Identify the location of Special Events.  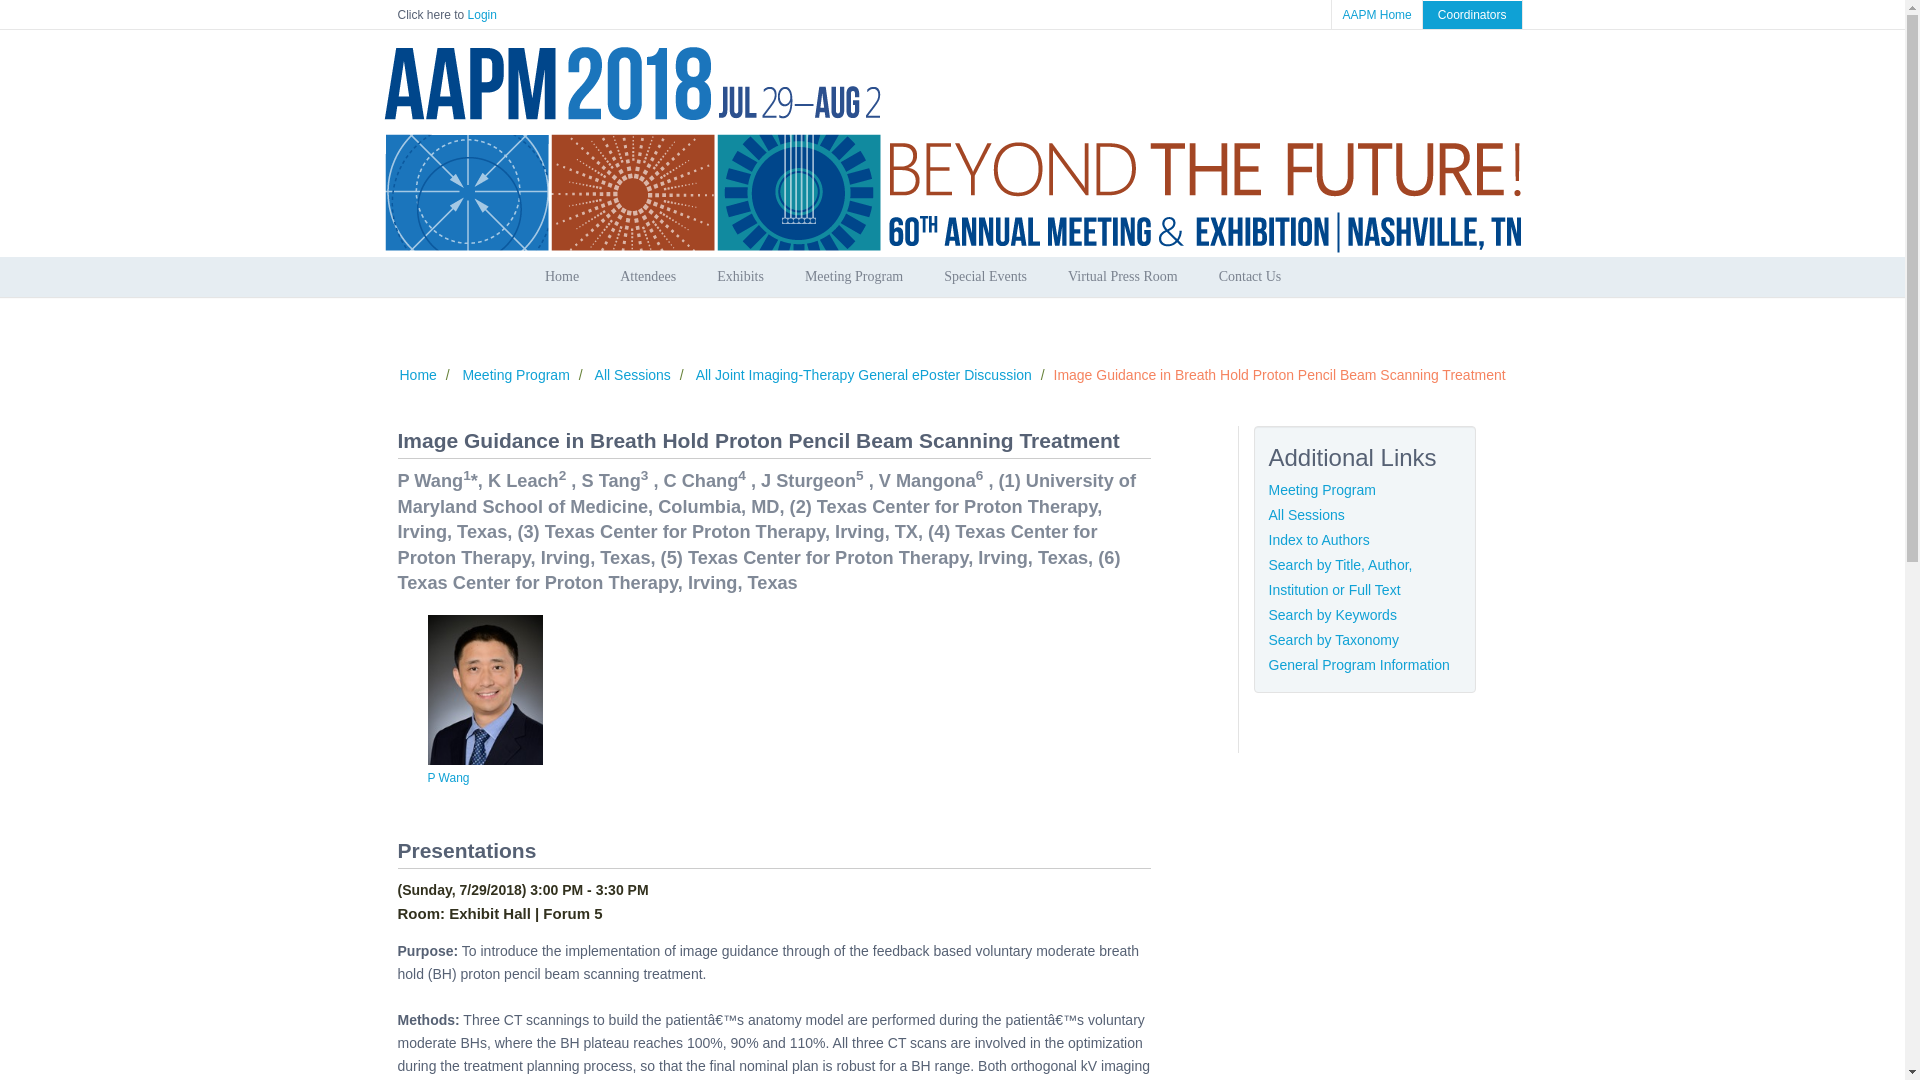
(984, 277).